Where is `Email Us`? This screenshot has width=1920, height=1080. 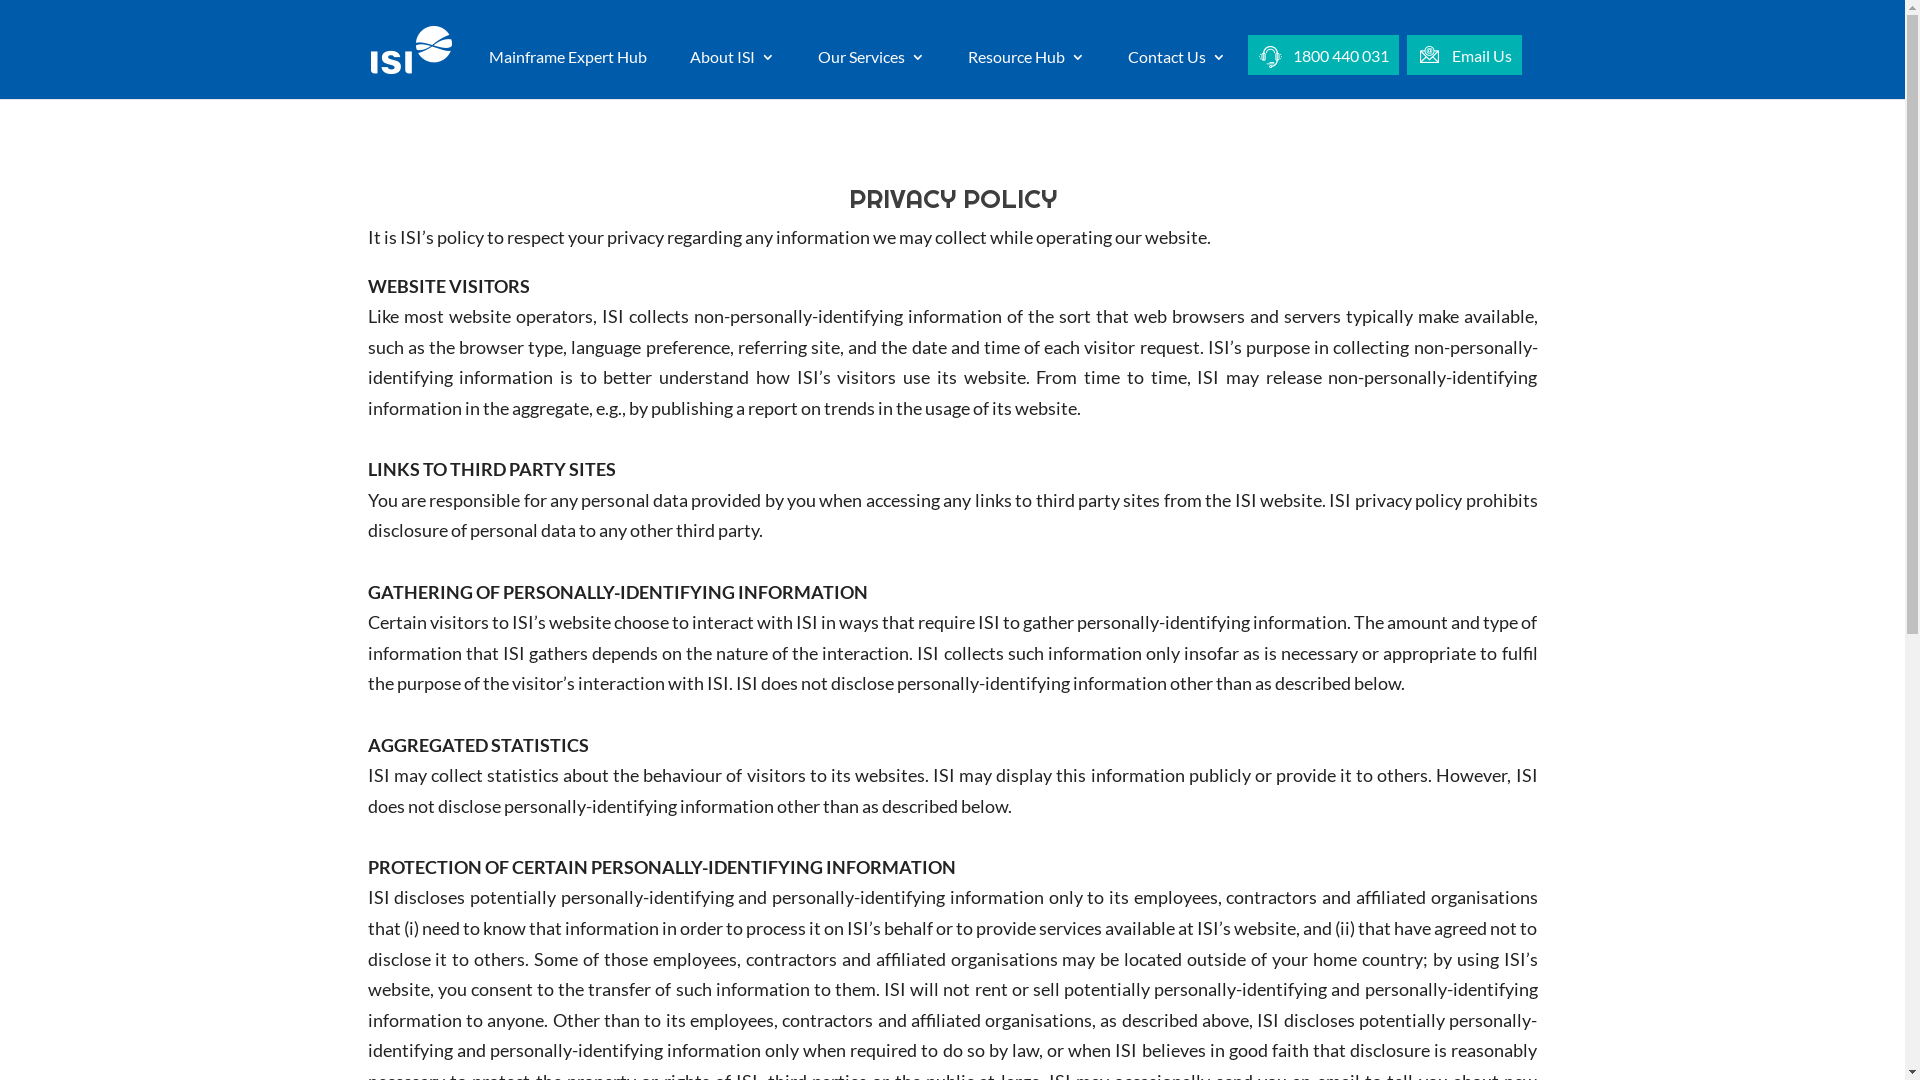
Email Us is located at coordinates (1464, 75).